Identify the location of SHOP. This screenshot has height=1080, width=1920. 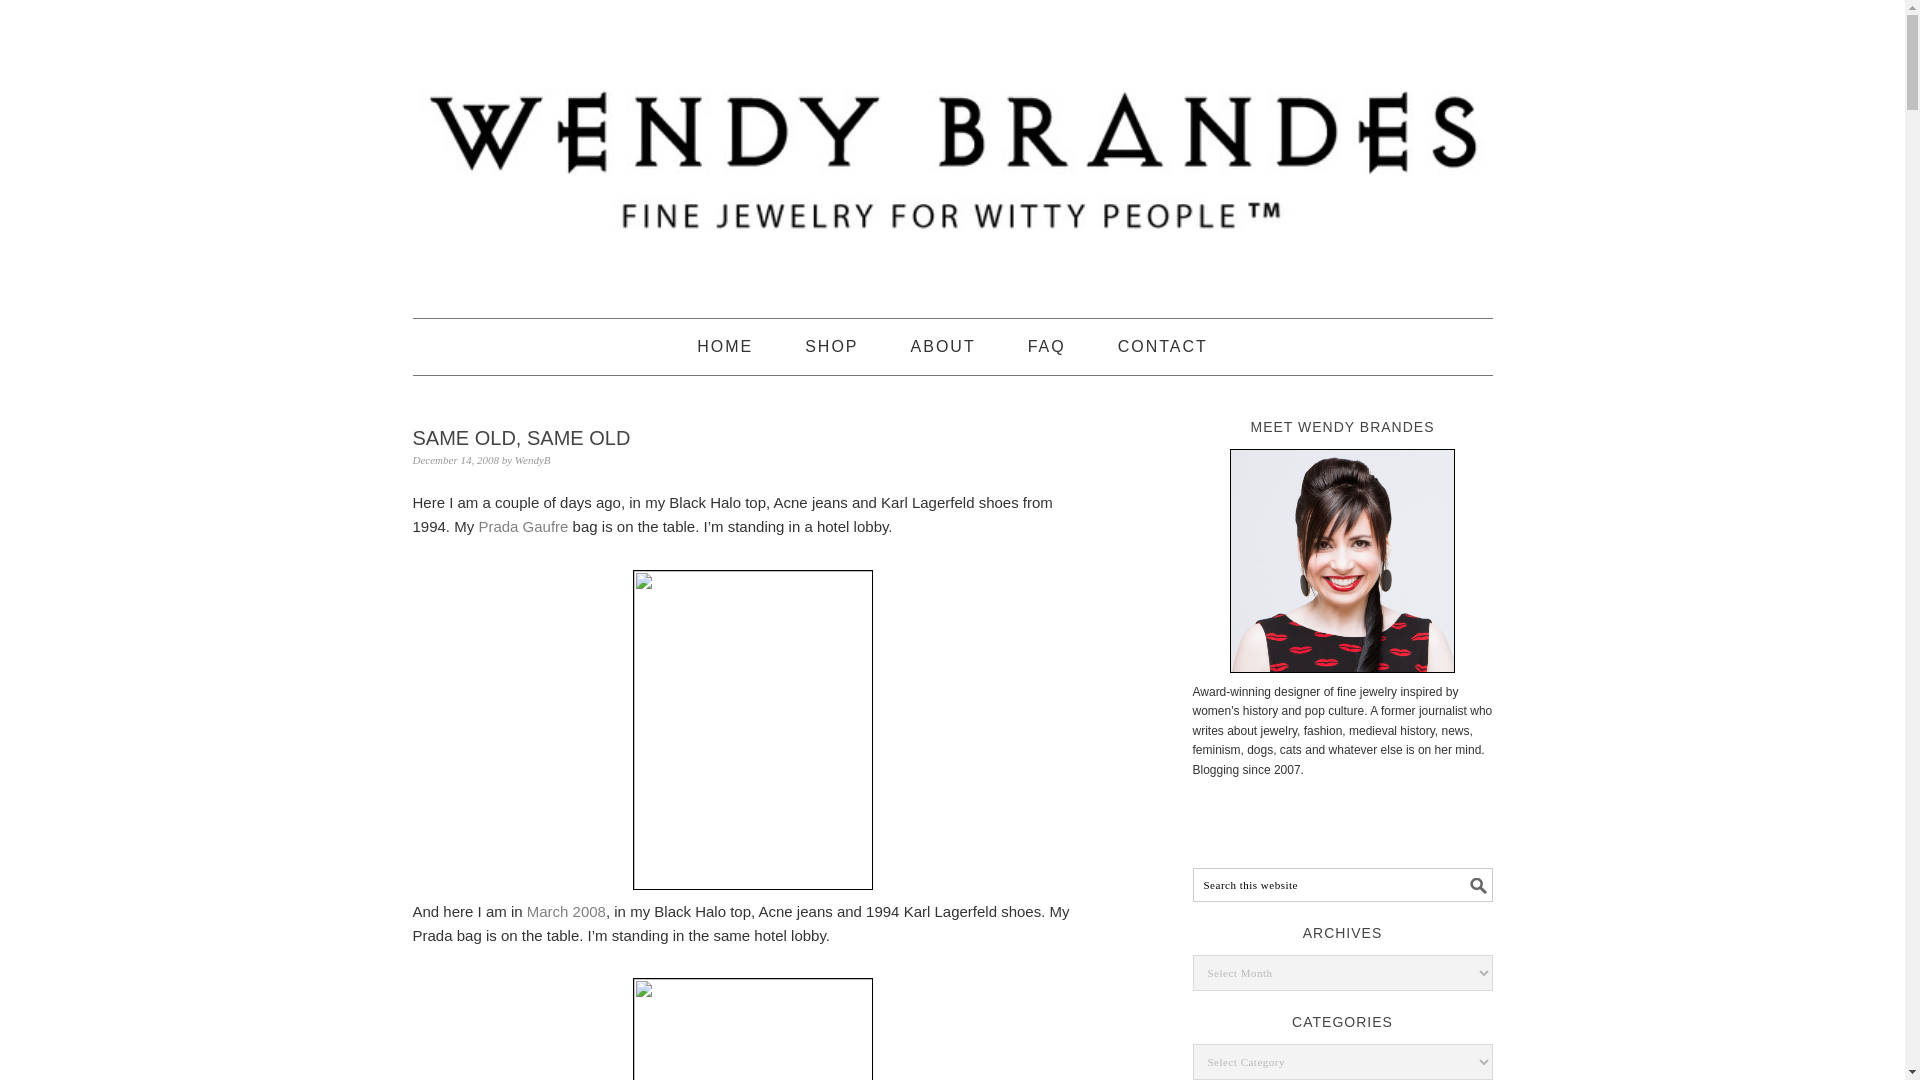
(831, 346).